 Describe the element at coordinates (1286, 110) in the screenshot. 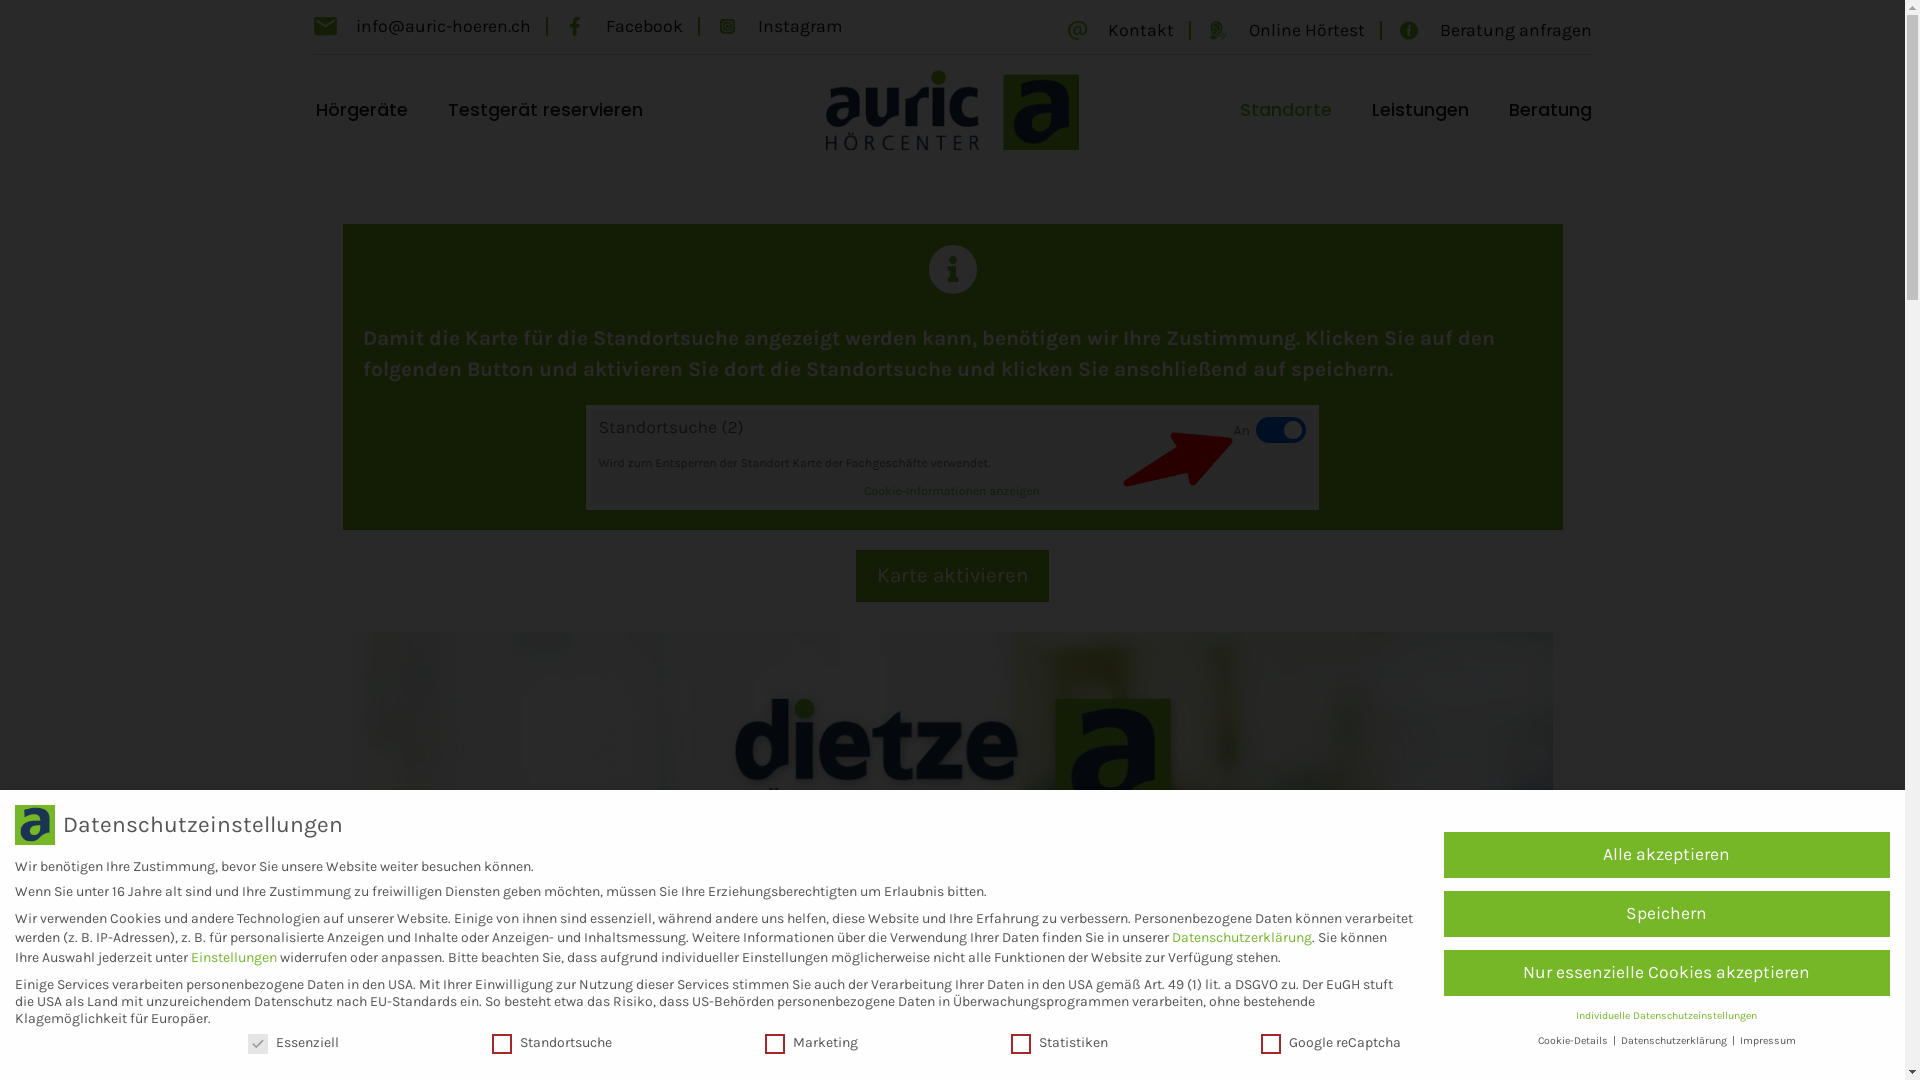

I see `Standorte` at that location.